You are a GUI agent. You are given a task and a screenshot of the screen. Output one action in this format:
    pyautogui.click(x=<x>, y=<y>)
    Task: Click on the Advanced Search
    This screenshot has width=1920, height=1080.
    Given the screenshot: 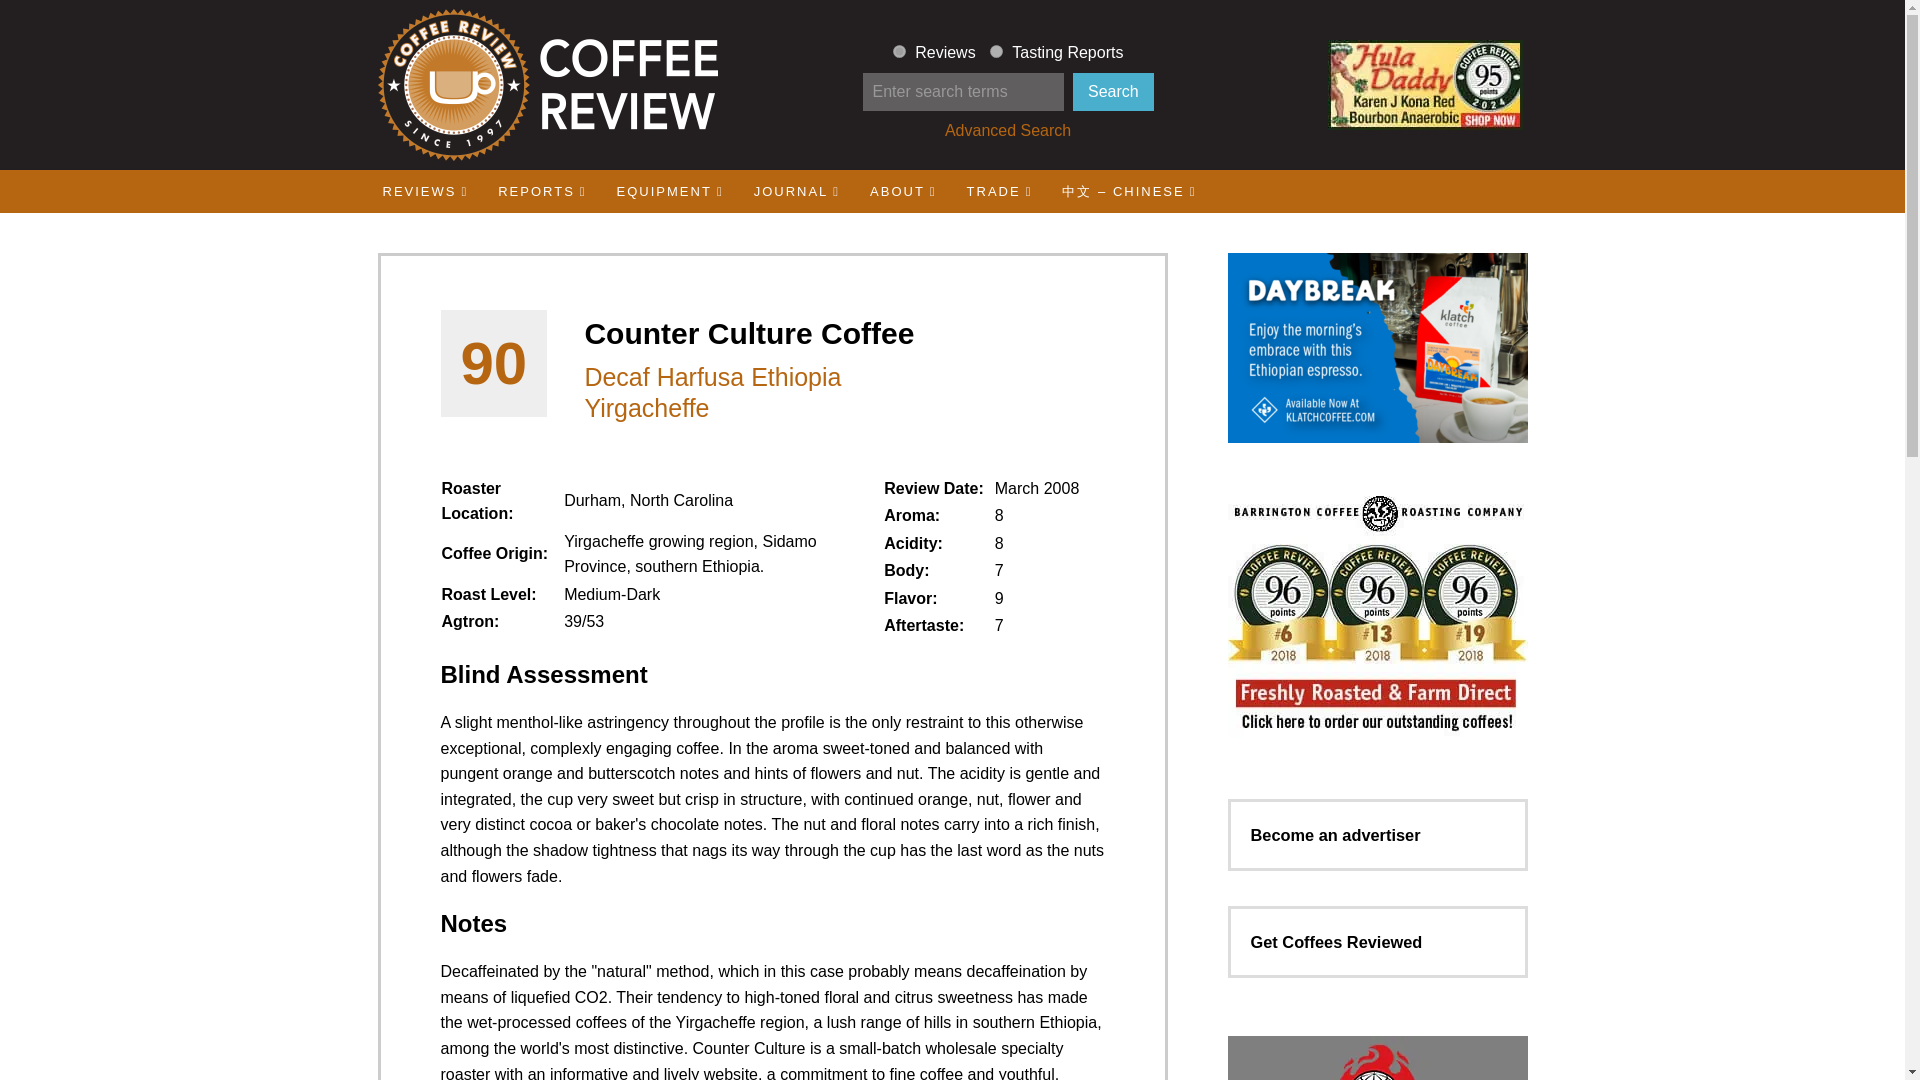 What is the action you would take?
    pyautogui.click(x=1008, y=130)
    